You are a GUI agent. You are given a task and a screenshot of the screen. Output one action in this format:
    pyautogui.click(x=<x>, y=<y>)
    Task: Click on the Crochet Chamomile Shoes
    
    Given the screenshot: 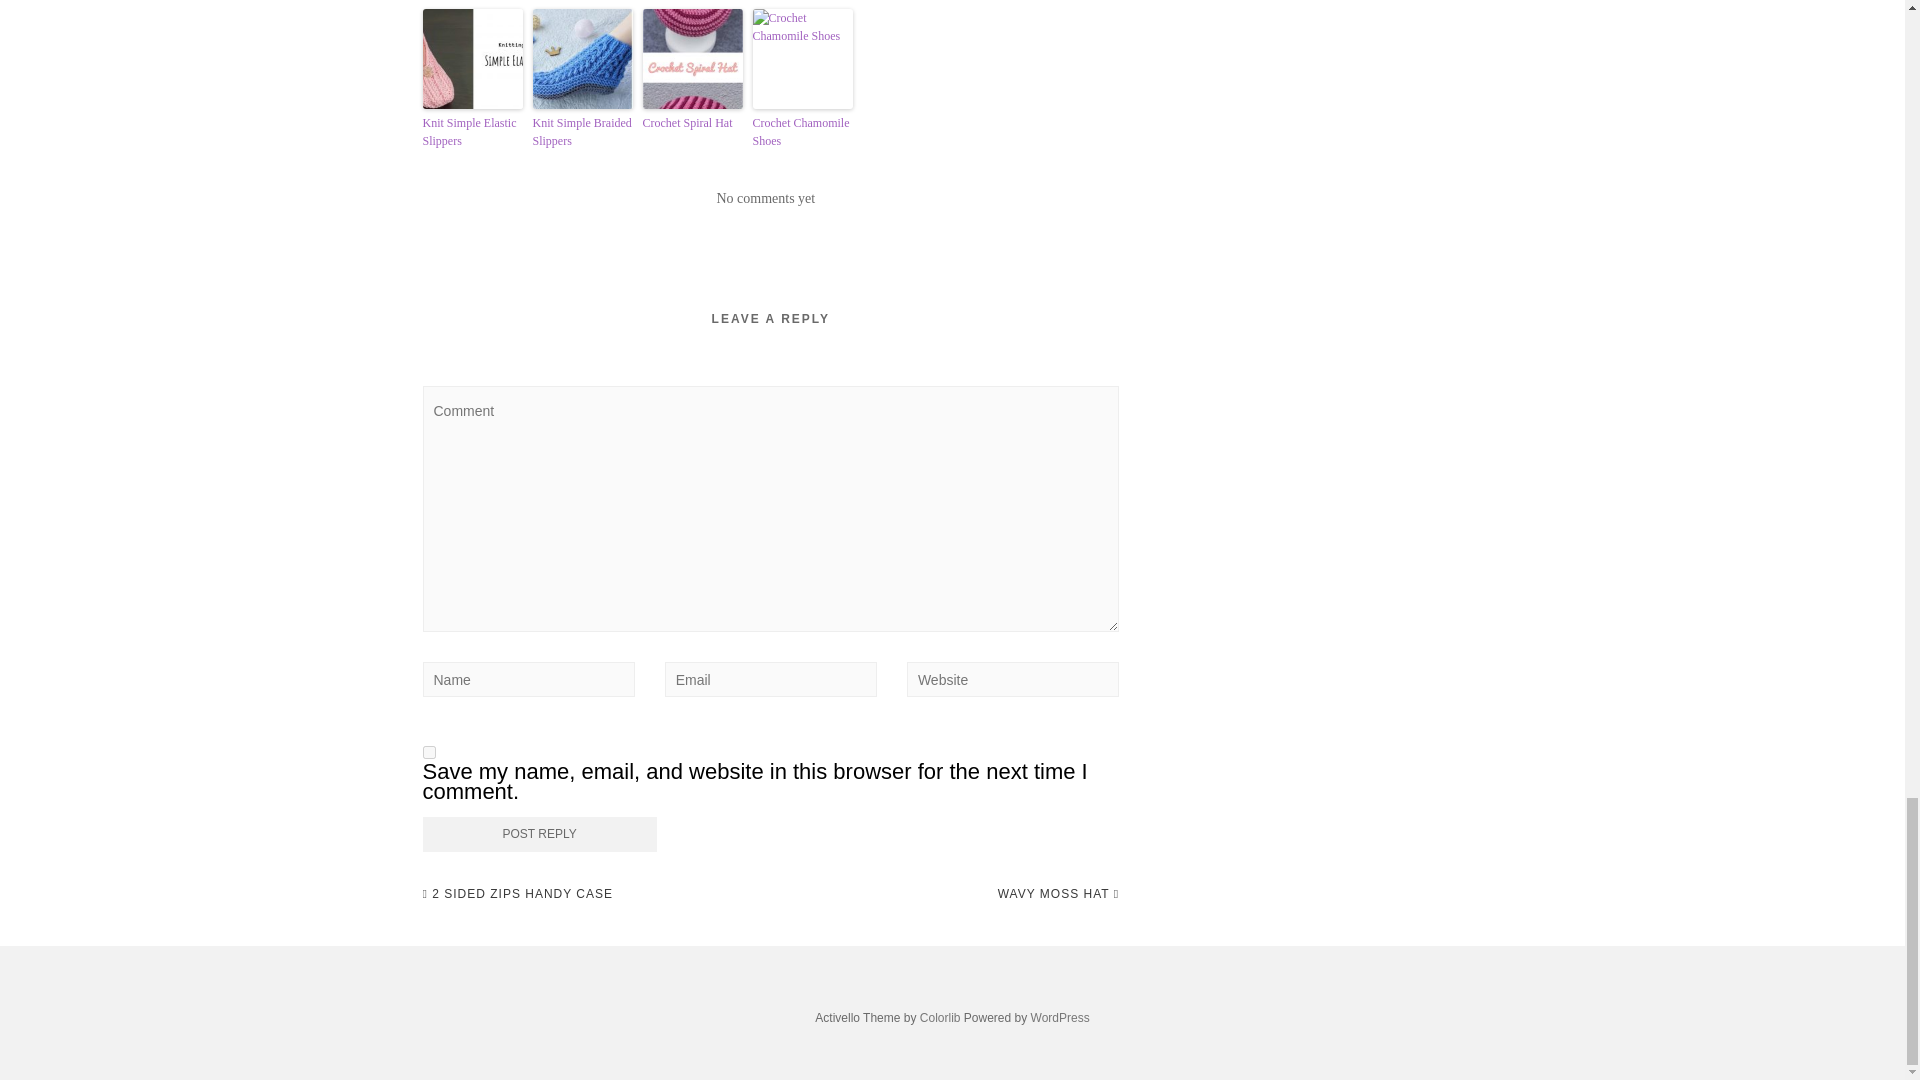 What is the action you would take?
    pyautogui.click(x=802, y=132)
    